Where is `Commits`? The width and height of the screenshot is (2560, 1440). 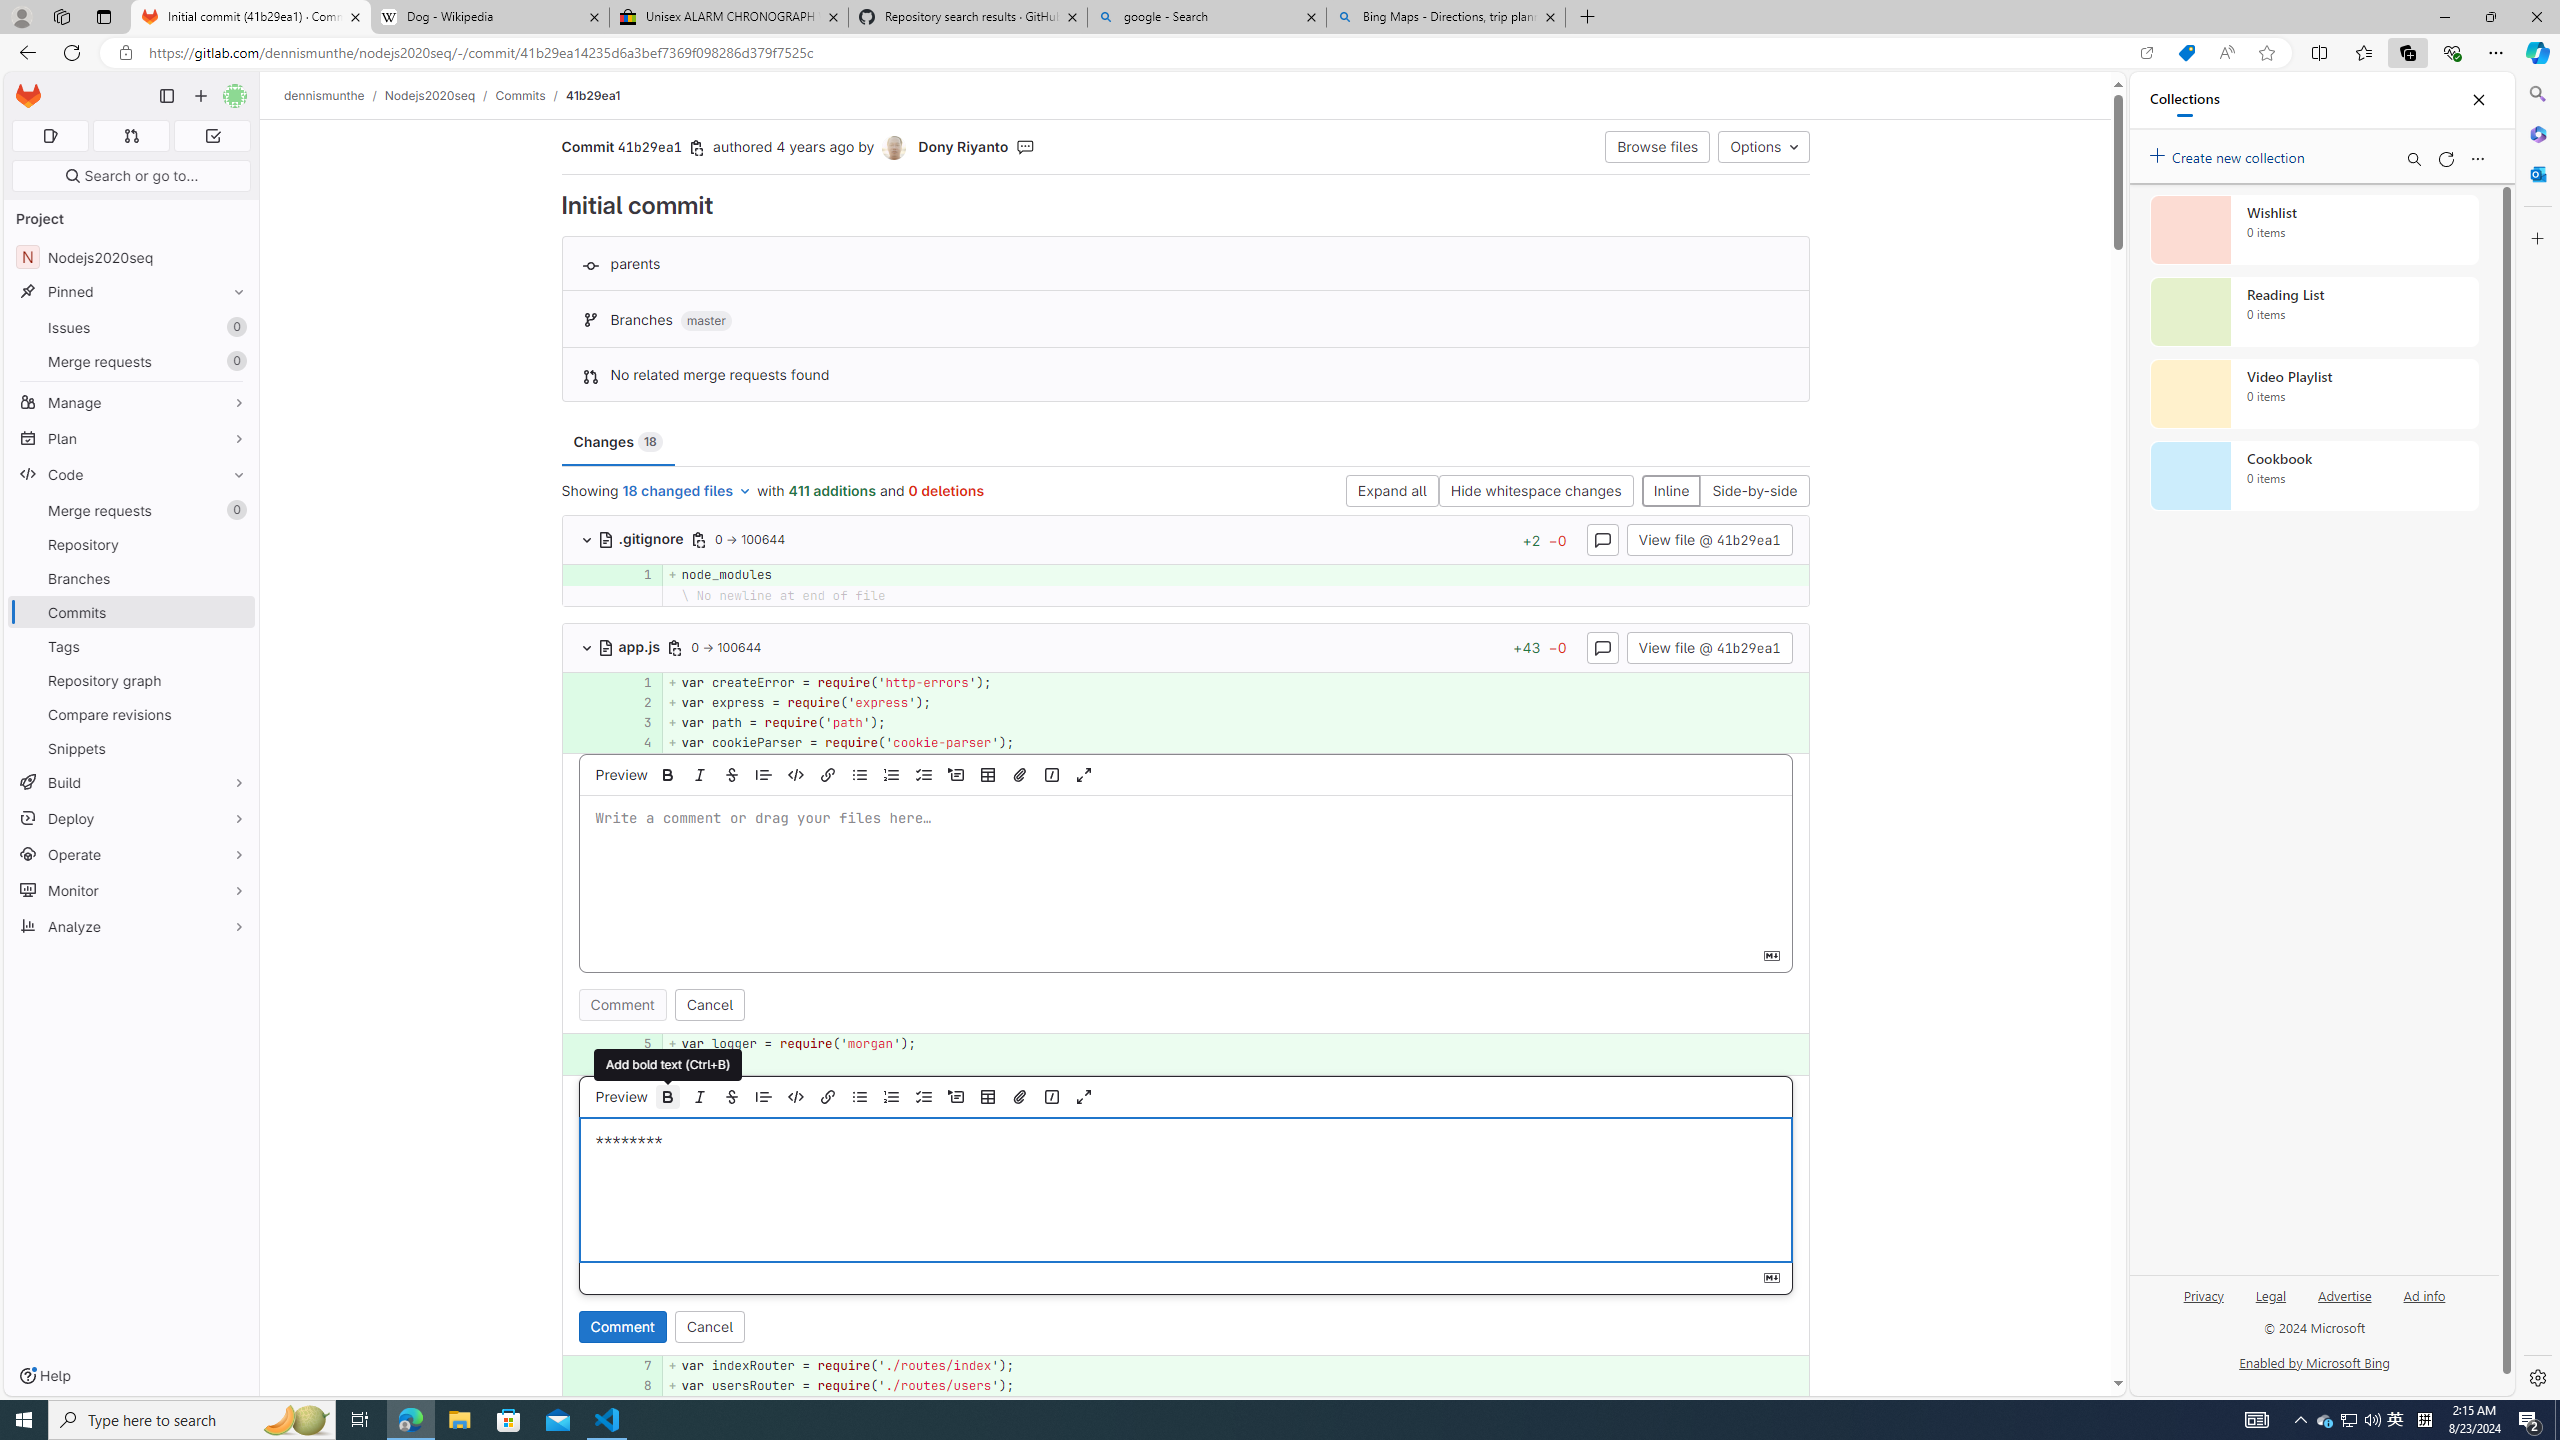
Commits is located at coordinates (132, 612).